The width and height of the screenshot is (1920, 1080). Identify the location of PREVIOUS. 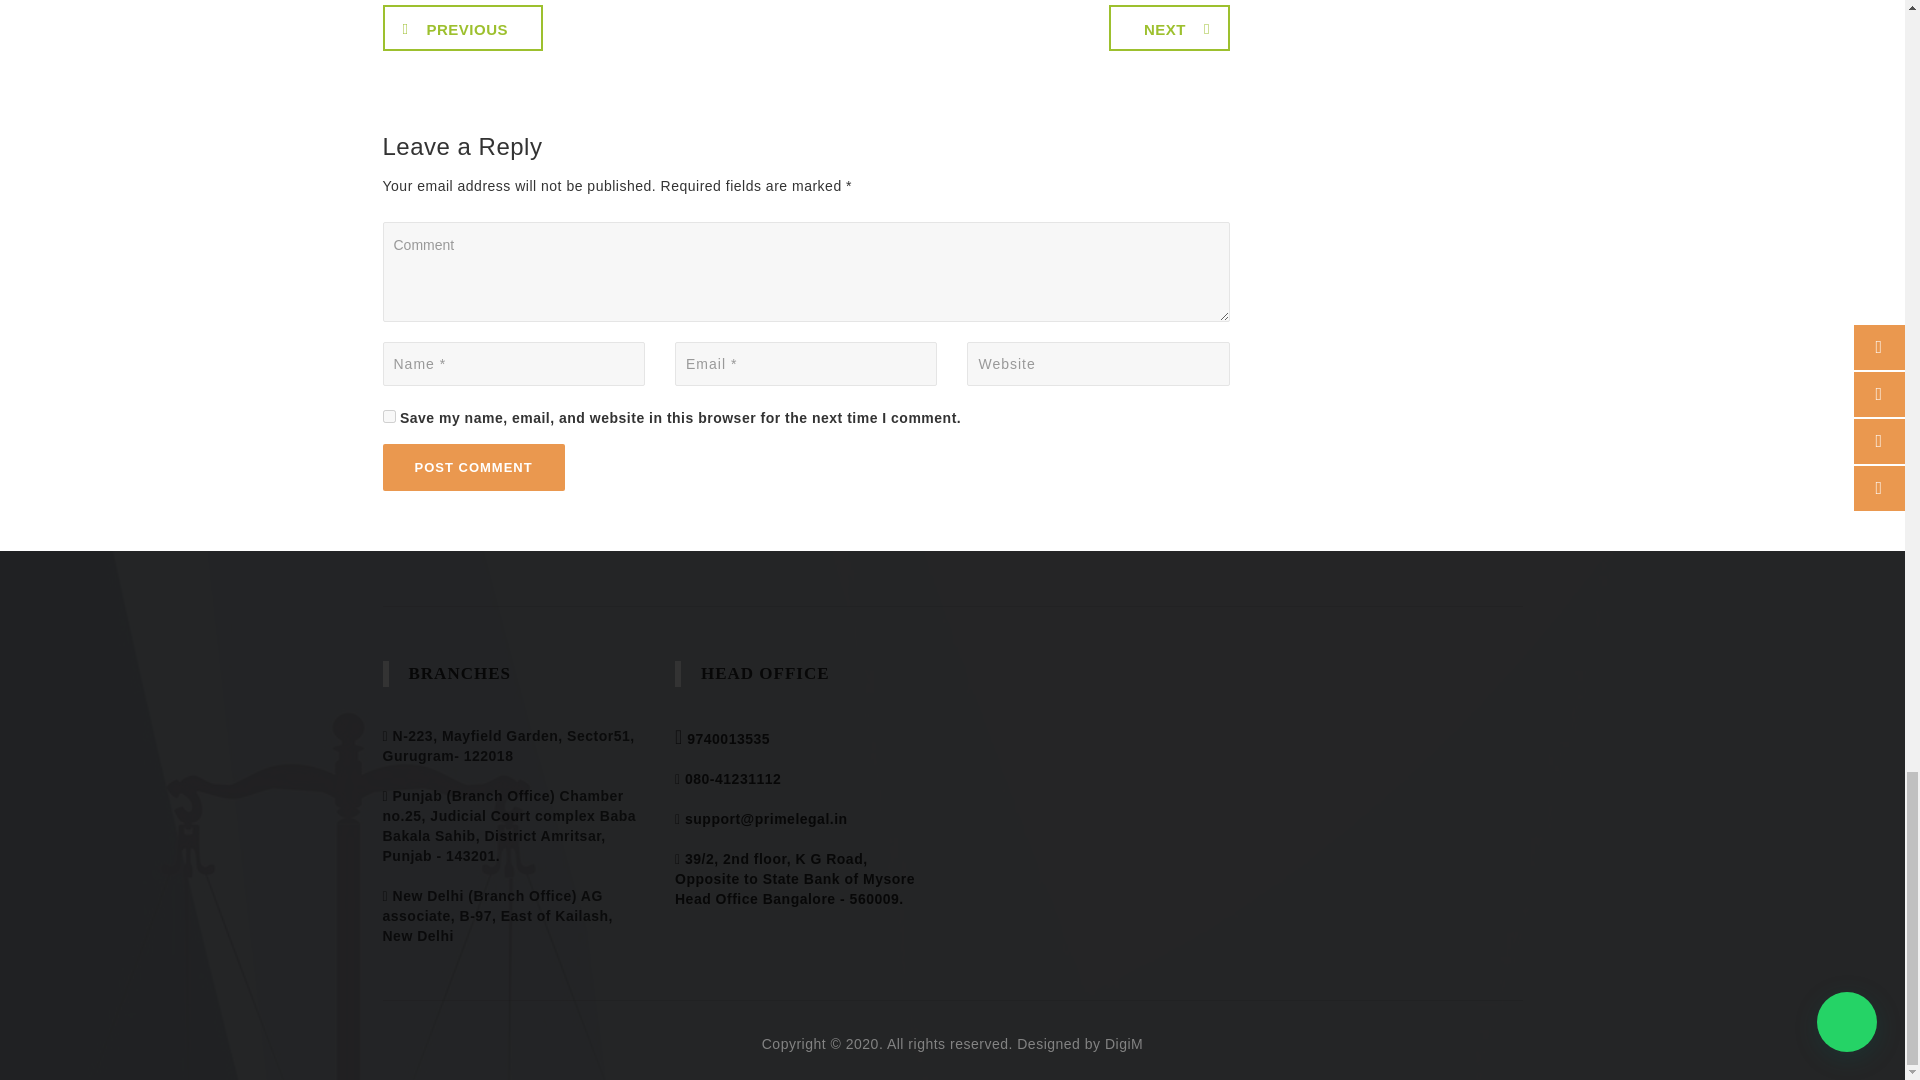
(462, 28).